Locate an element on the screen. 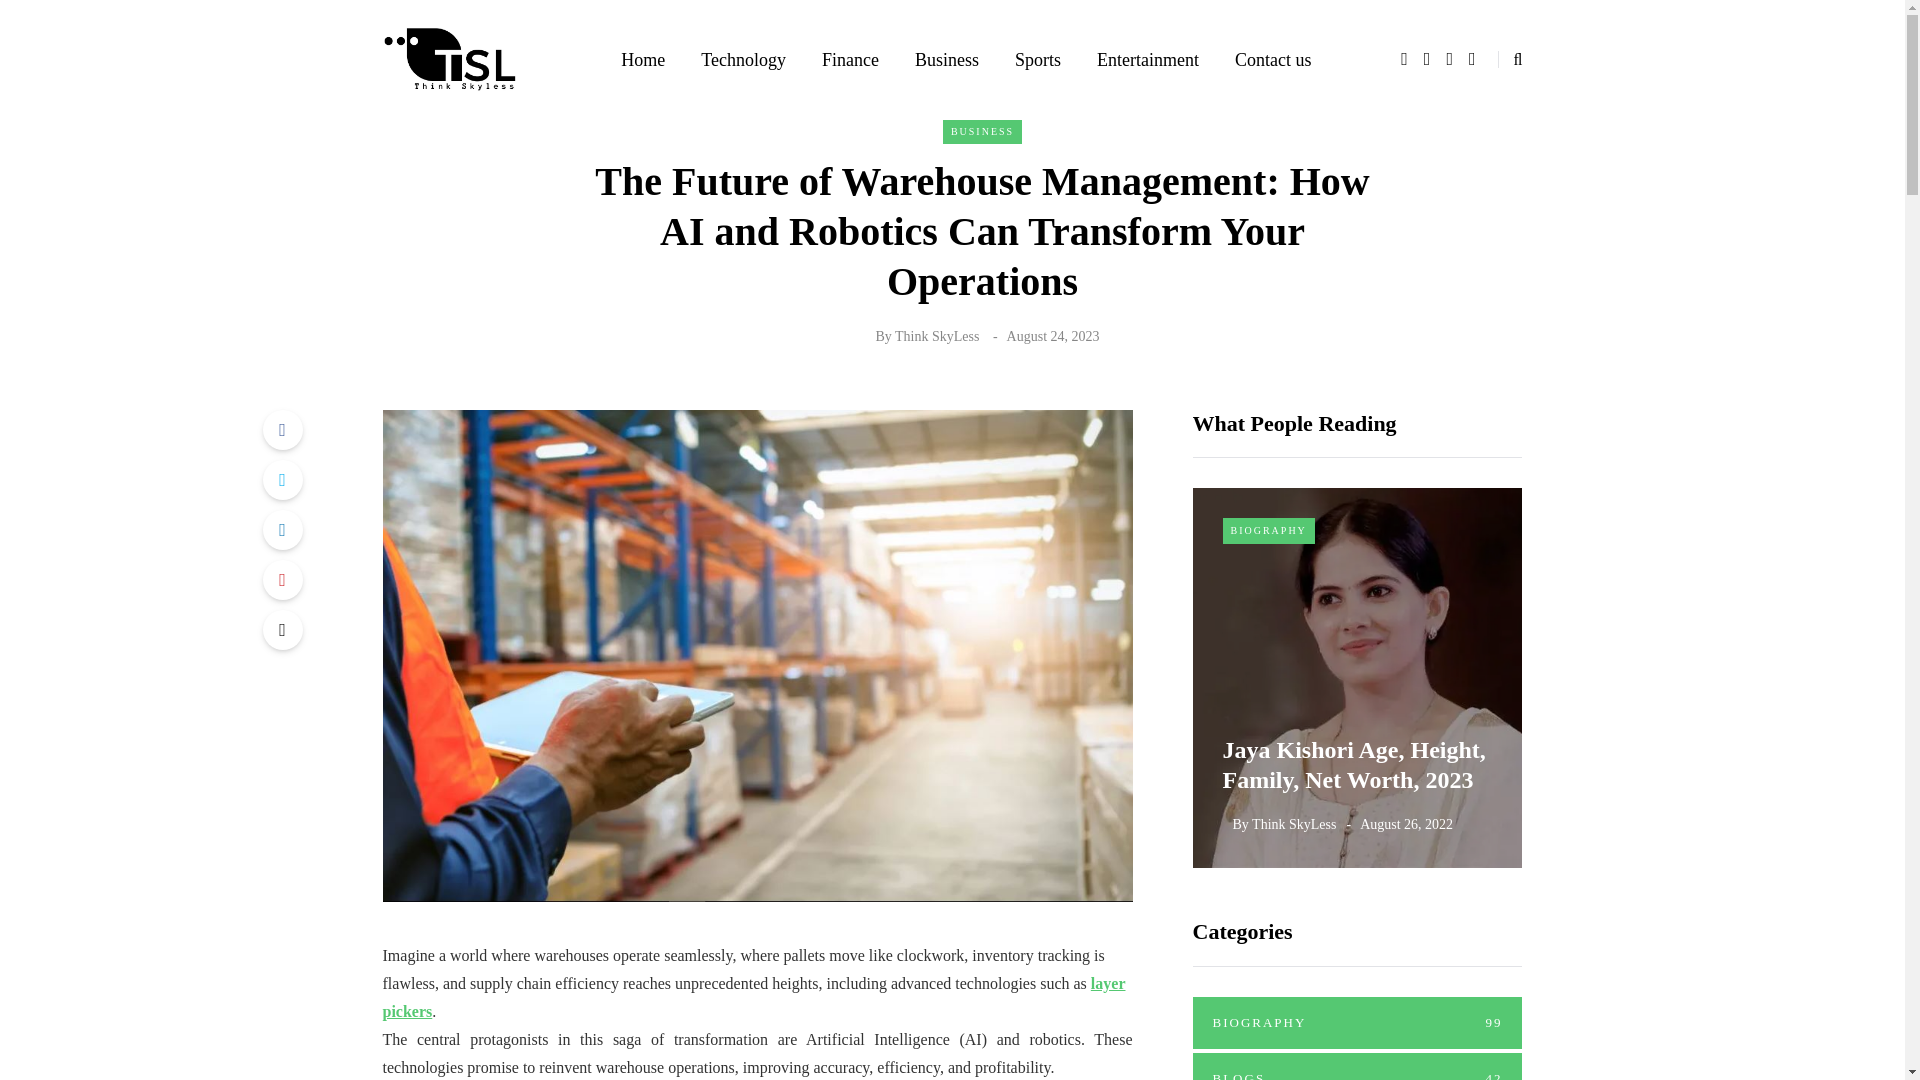  Posts by Think SkyLess is located at coordinates (936, 336).